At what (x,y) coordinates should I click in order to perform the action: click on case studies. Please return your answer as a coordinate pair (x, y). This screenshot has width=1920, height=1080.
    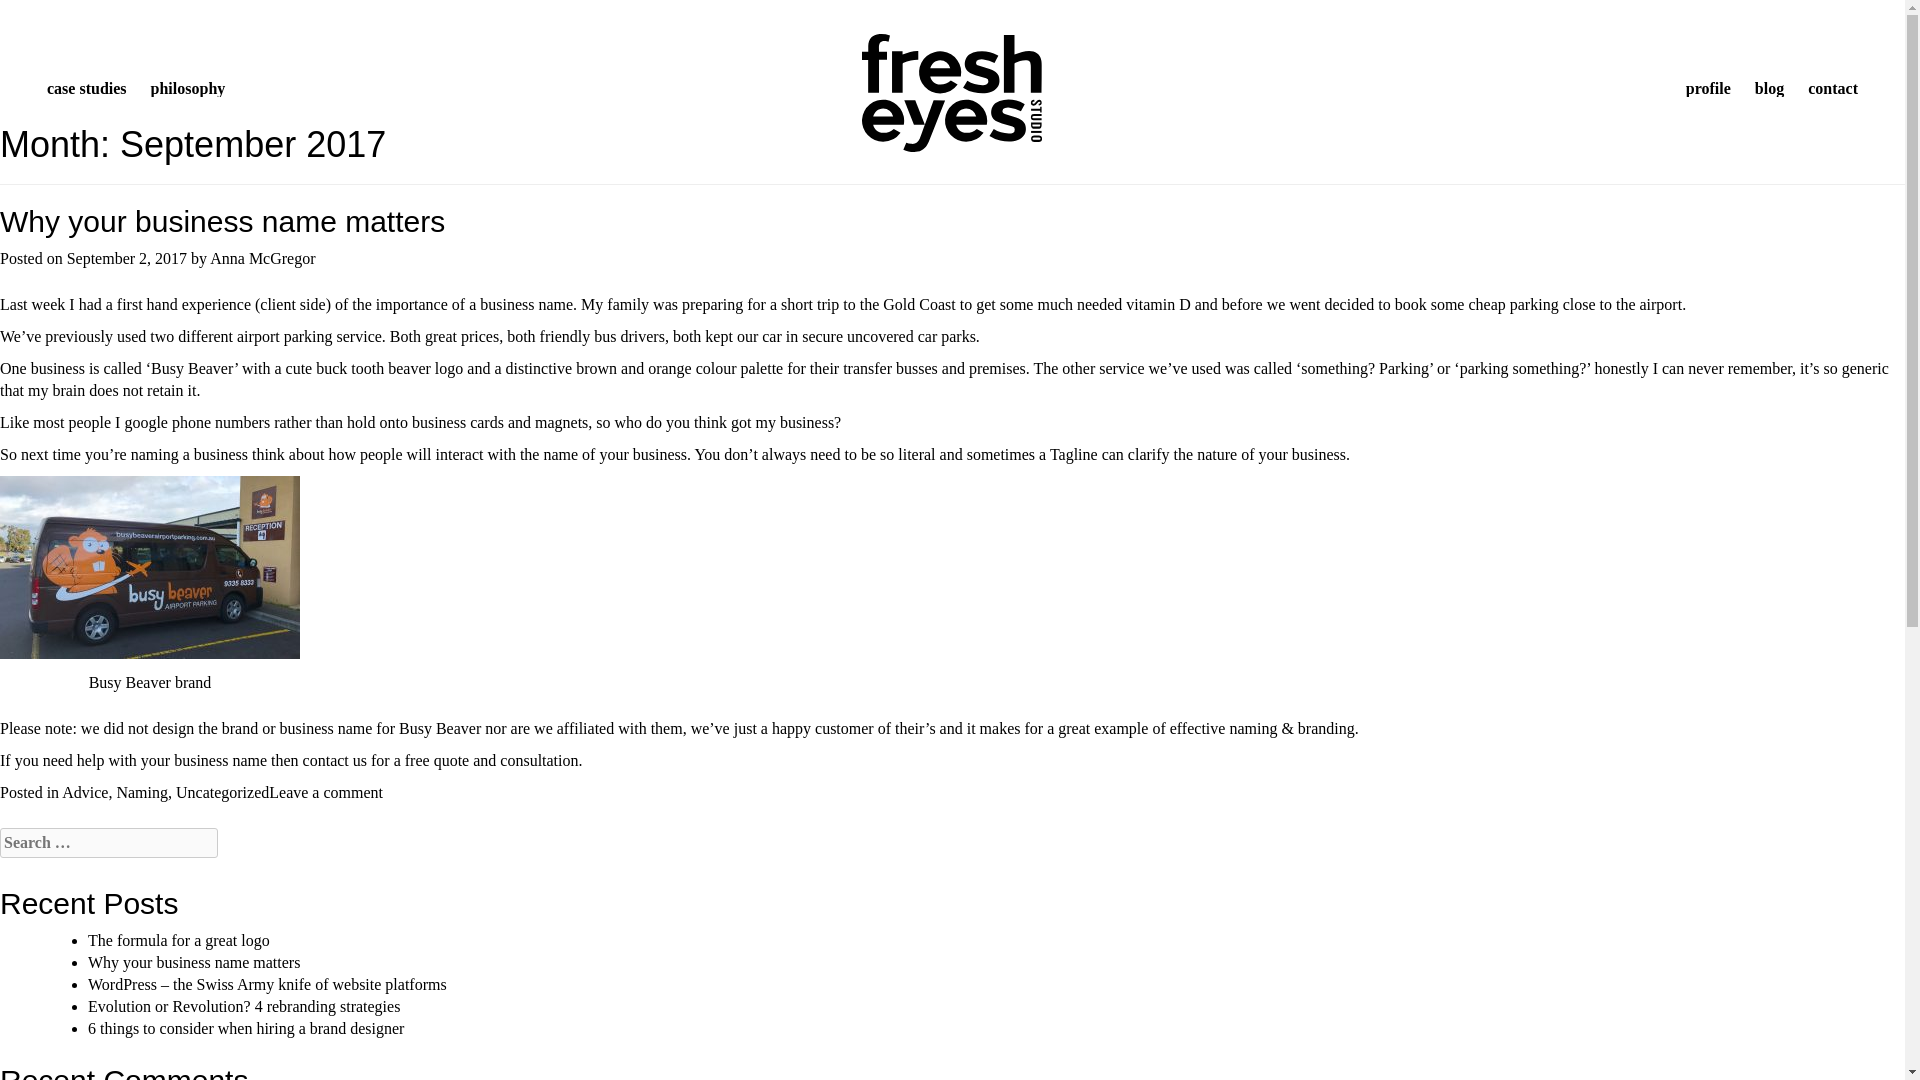
    Looking at the image, I should click on (86, 89).